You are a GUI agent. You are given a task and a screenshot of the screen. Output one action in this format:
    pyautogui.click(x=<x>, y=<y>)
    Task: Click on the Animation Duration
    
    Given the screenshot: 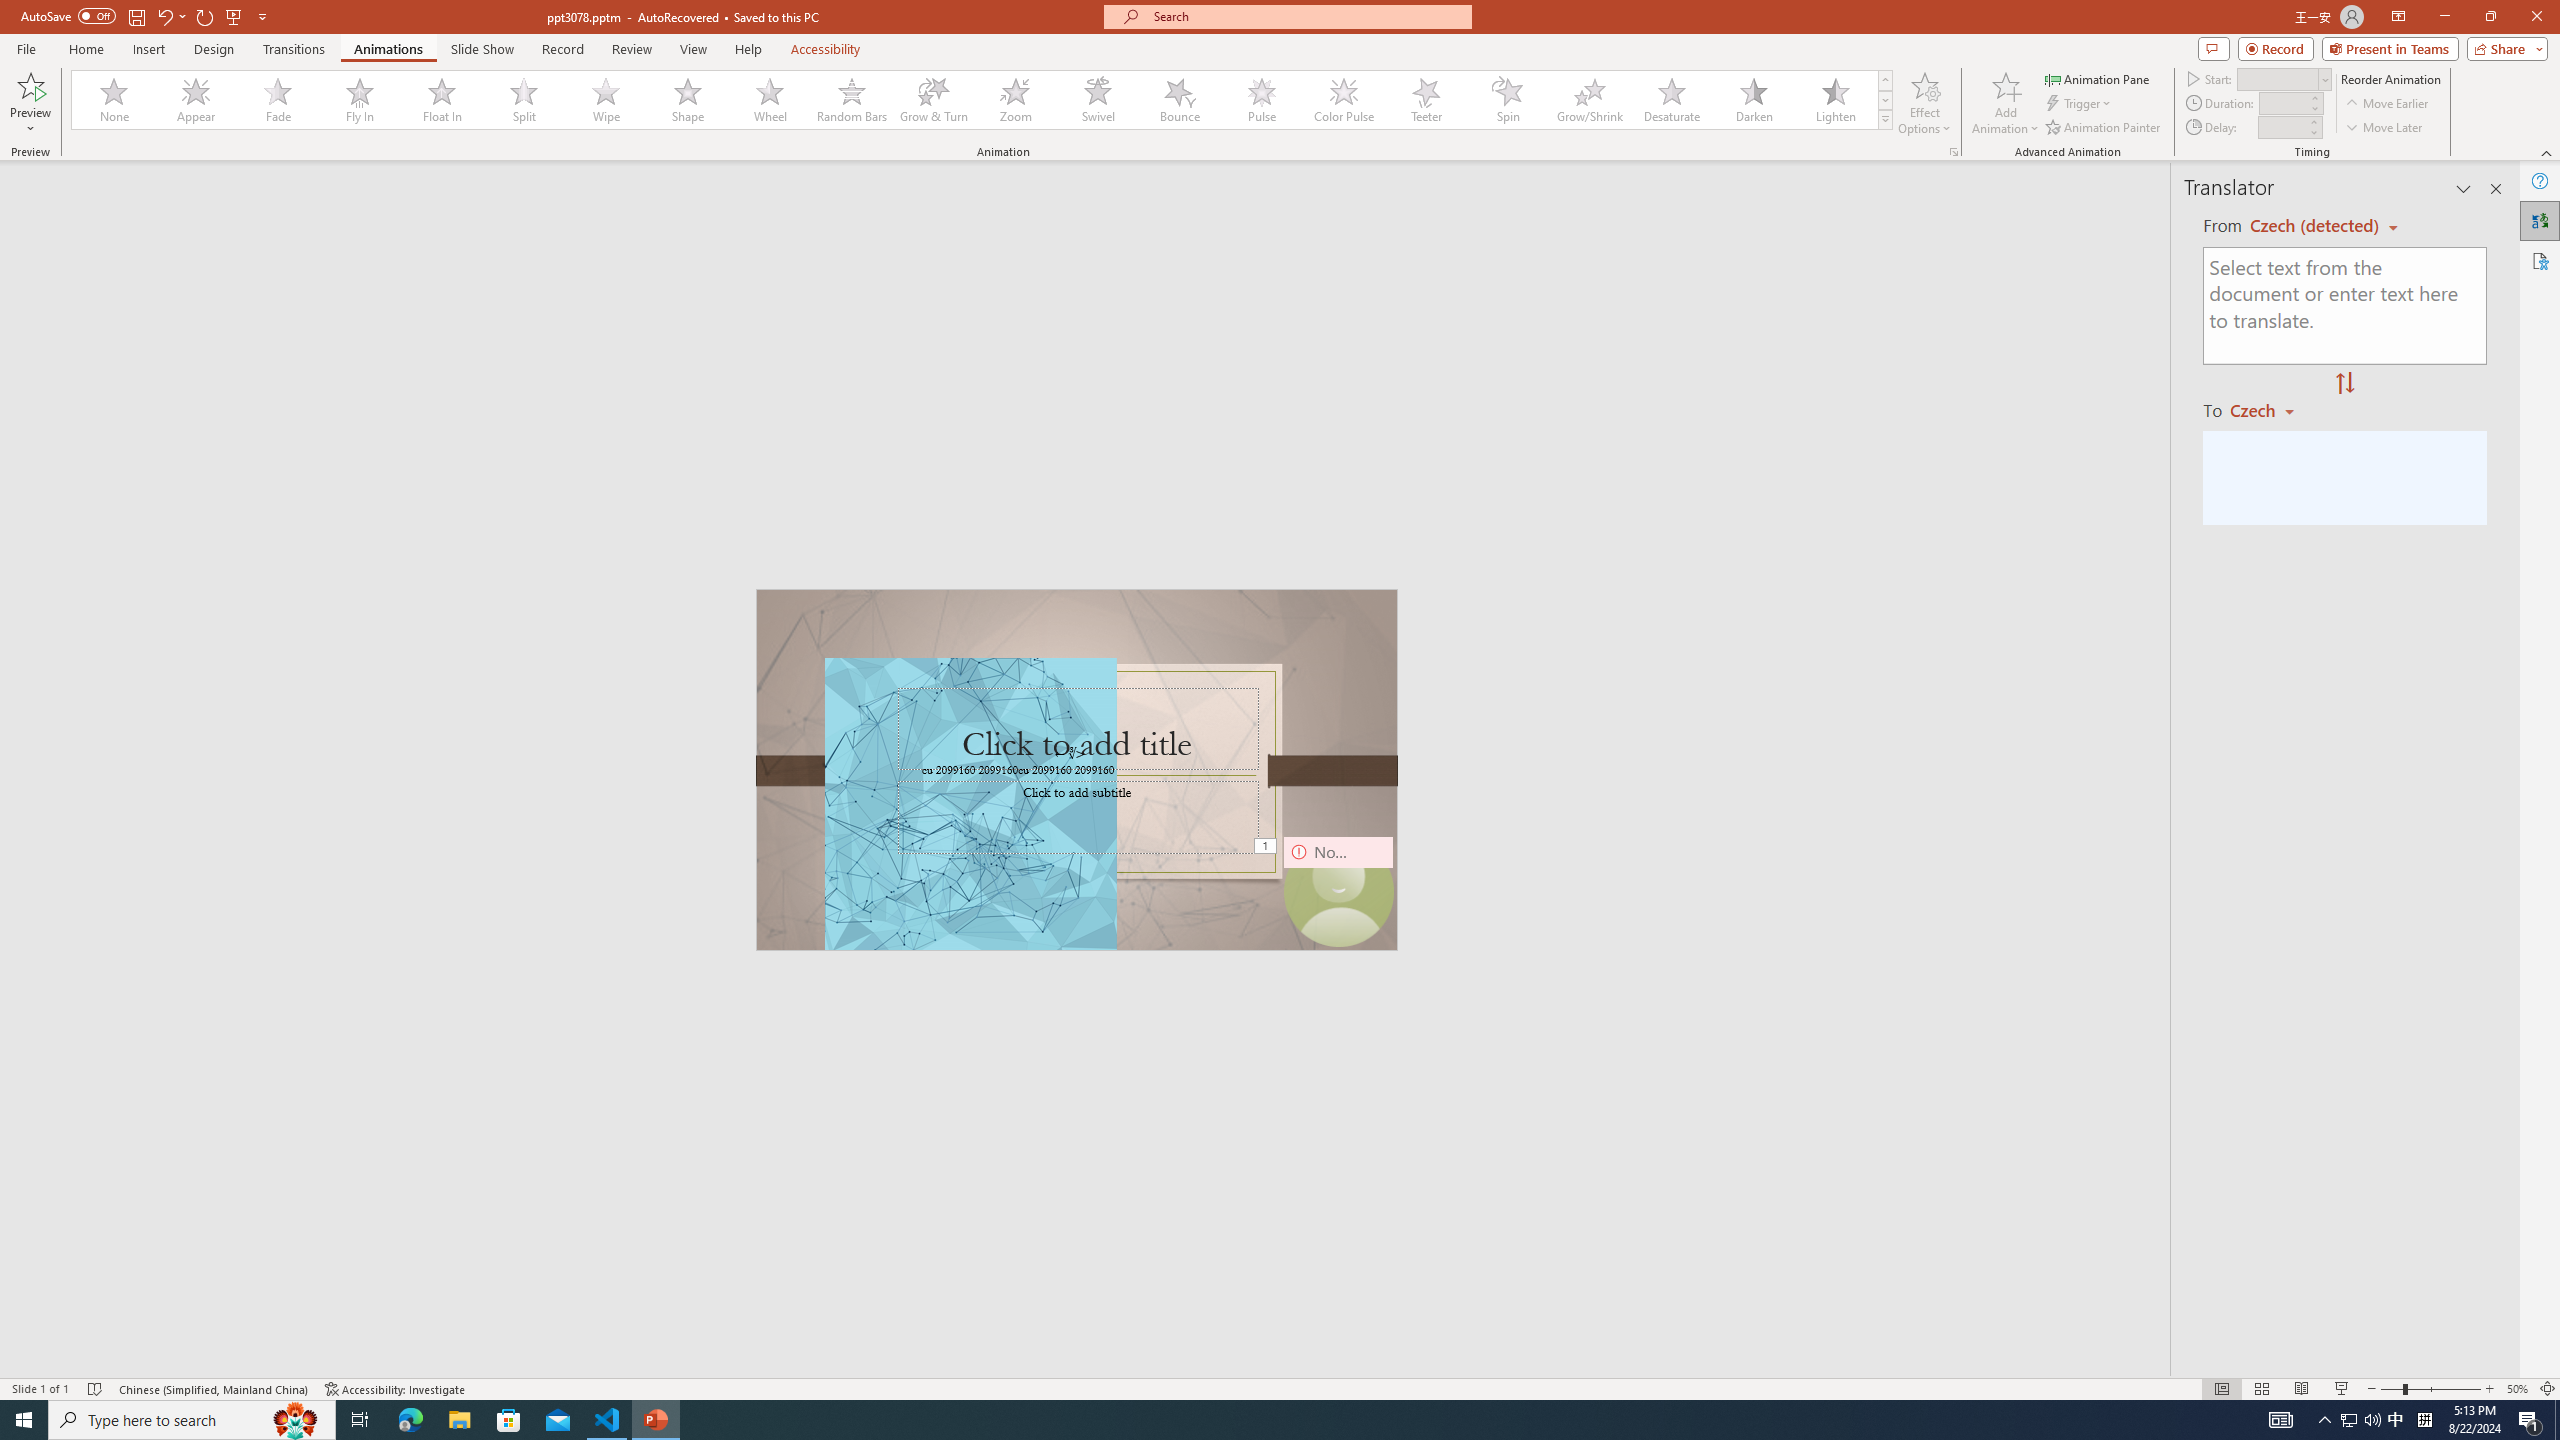 What is the action you would take?
    pyautogui.click(x=2283, y=102)
    